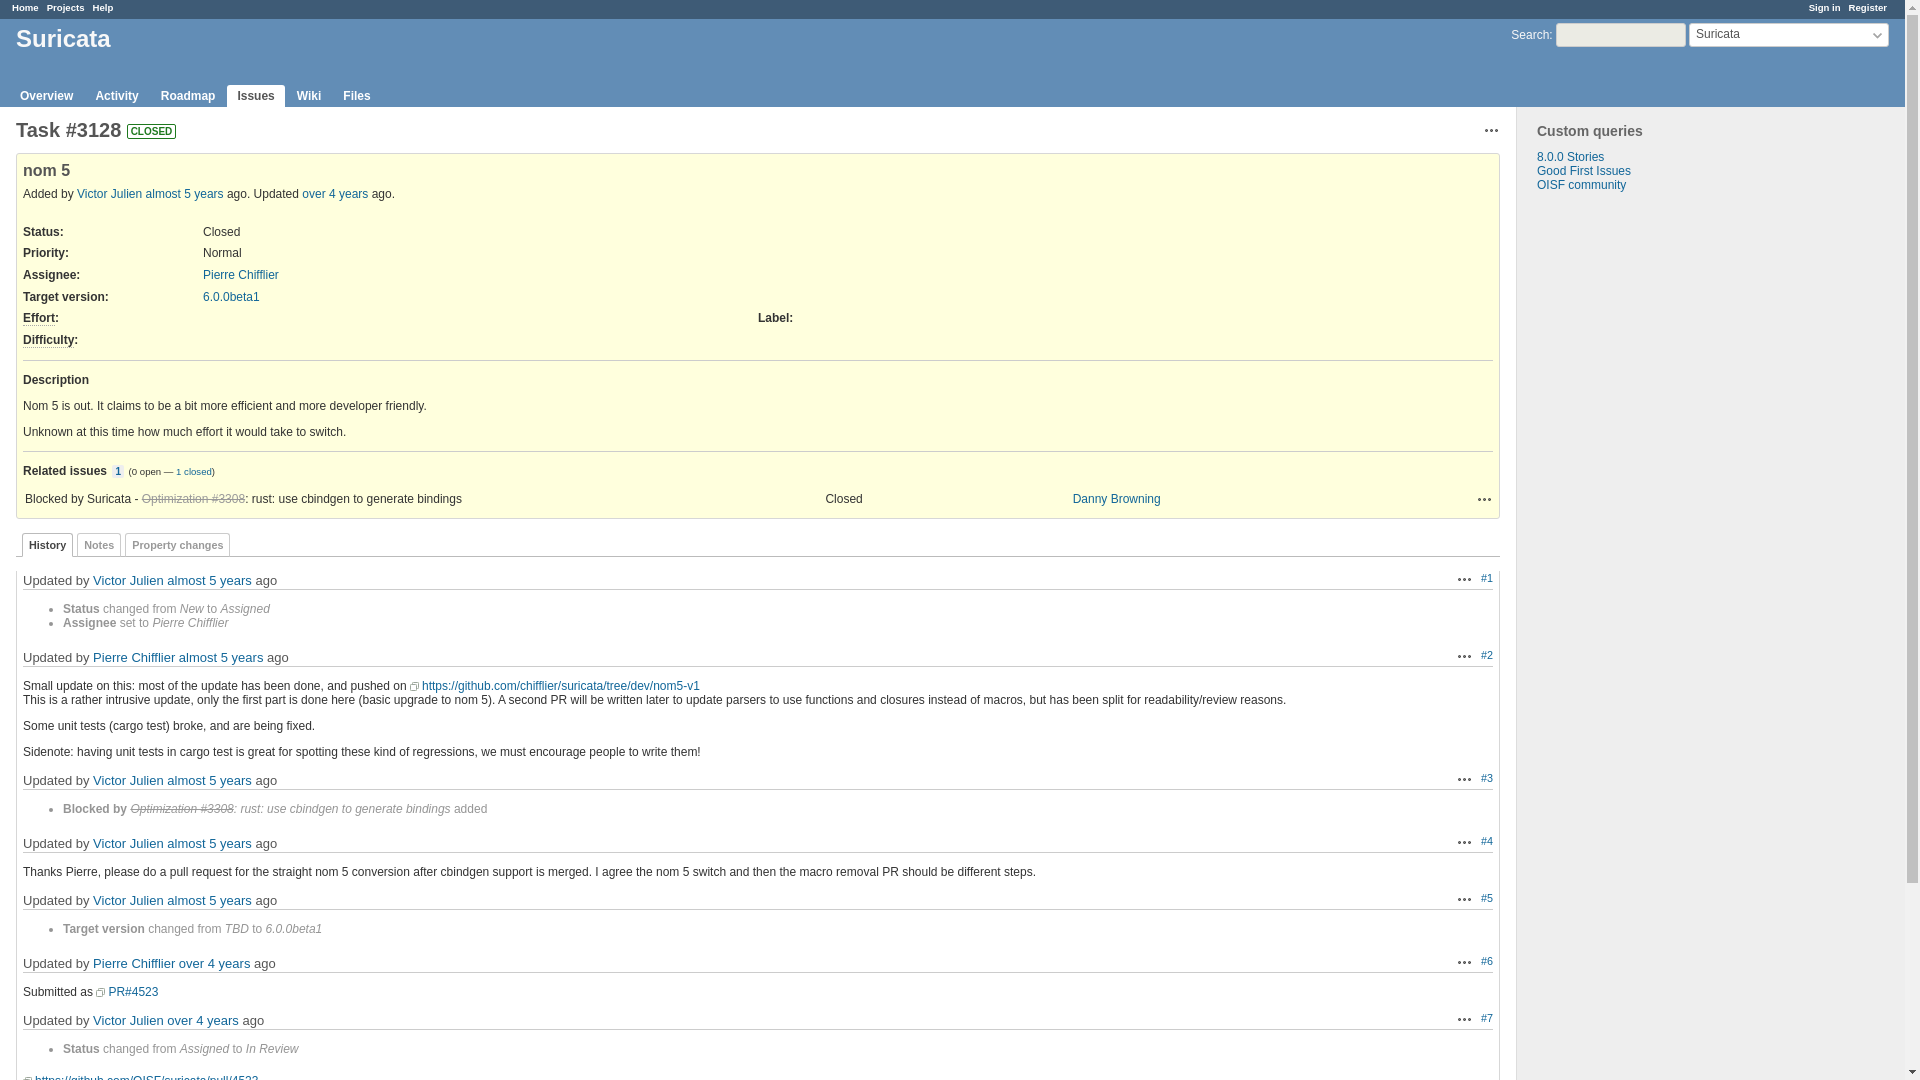 The image size is (1920, 1080). I want to click on Issues, so click(255, 96).